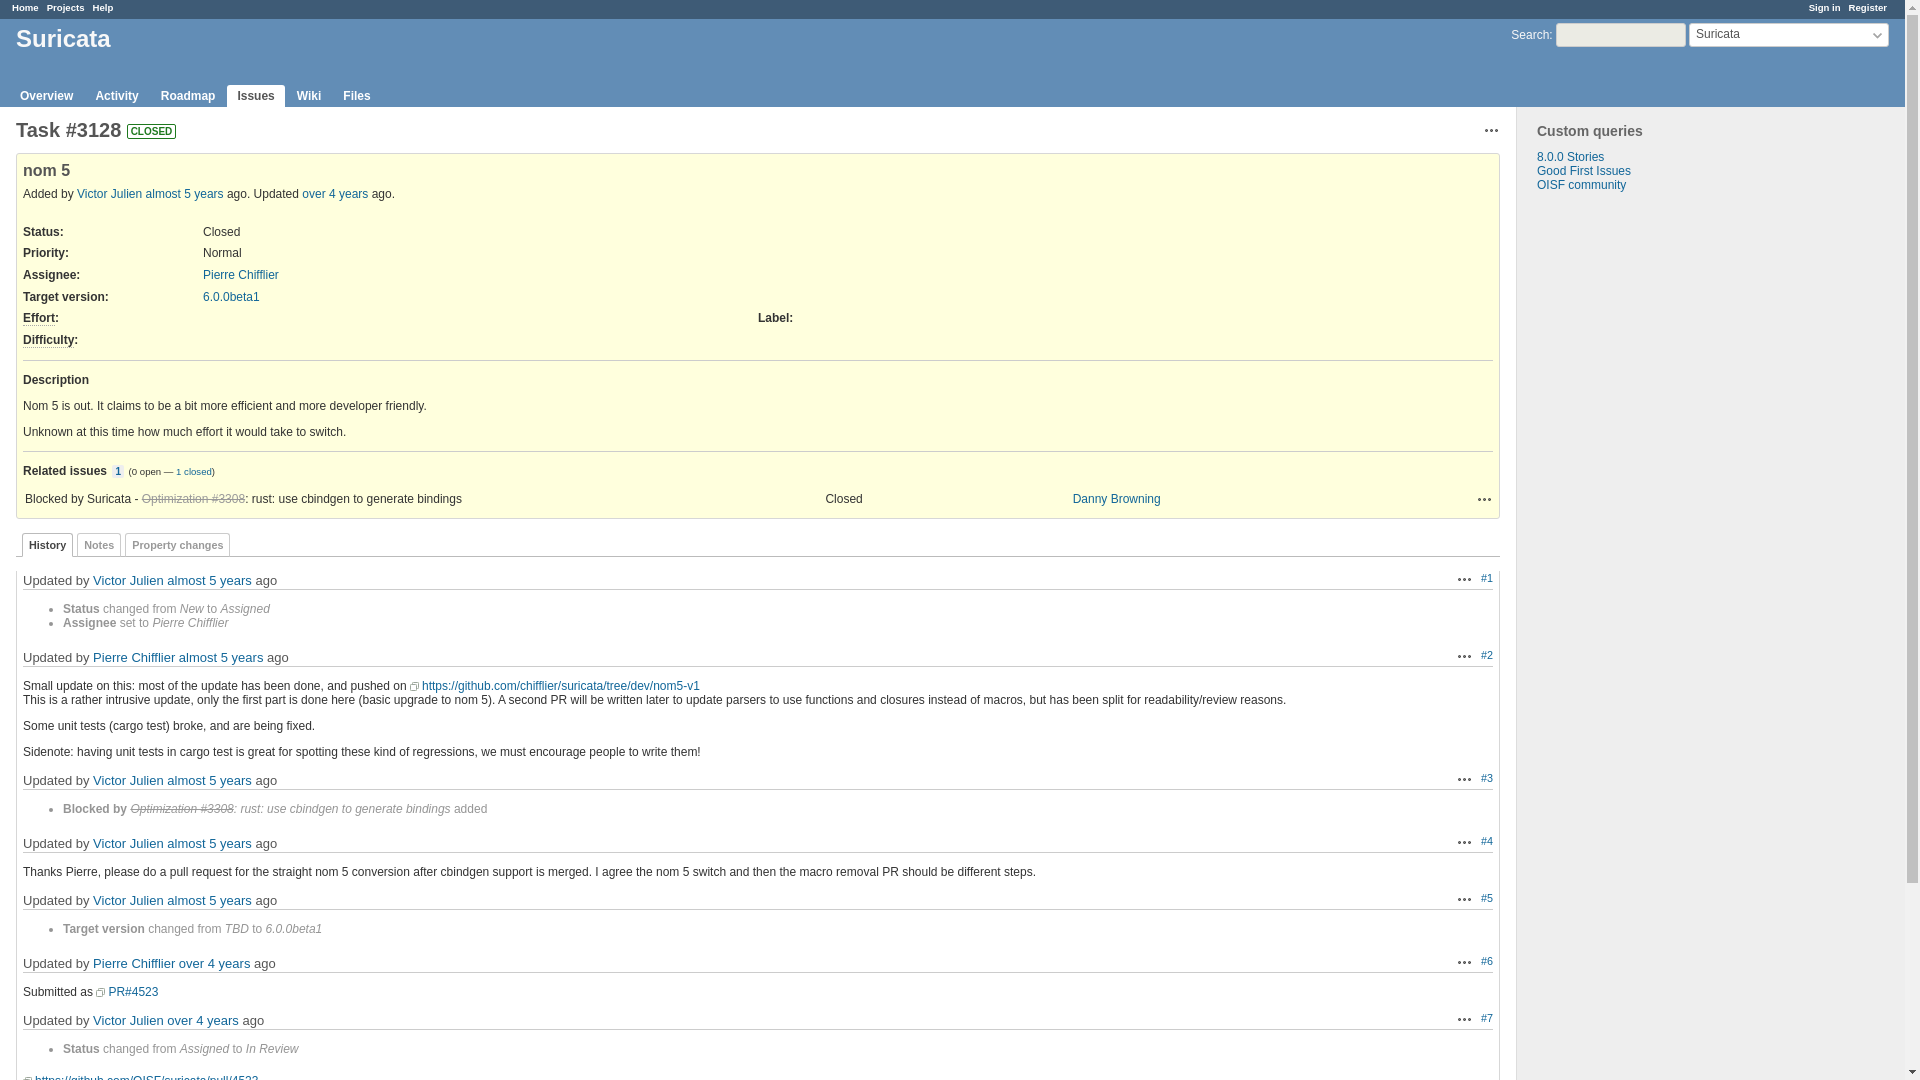 The image size is (1920, 1080). I want to click on Issues, so click(255, 96).